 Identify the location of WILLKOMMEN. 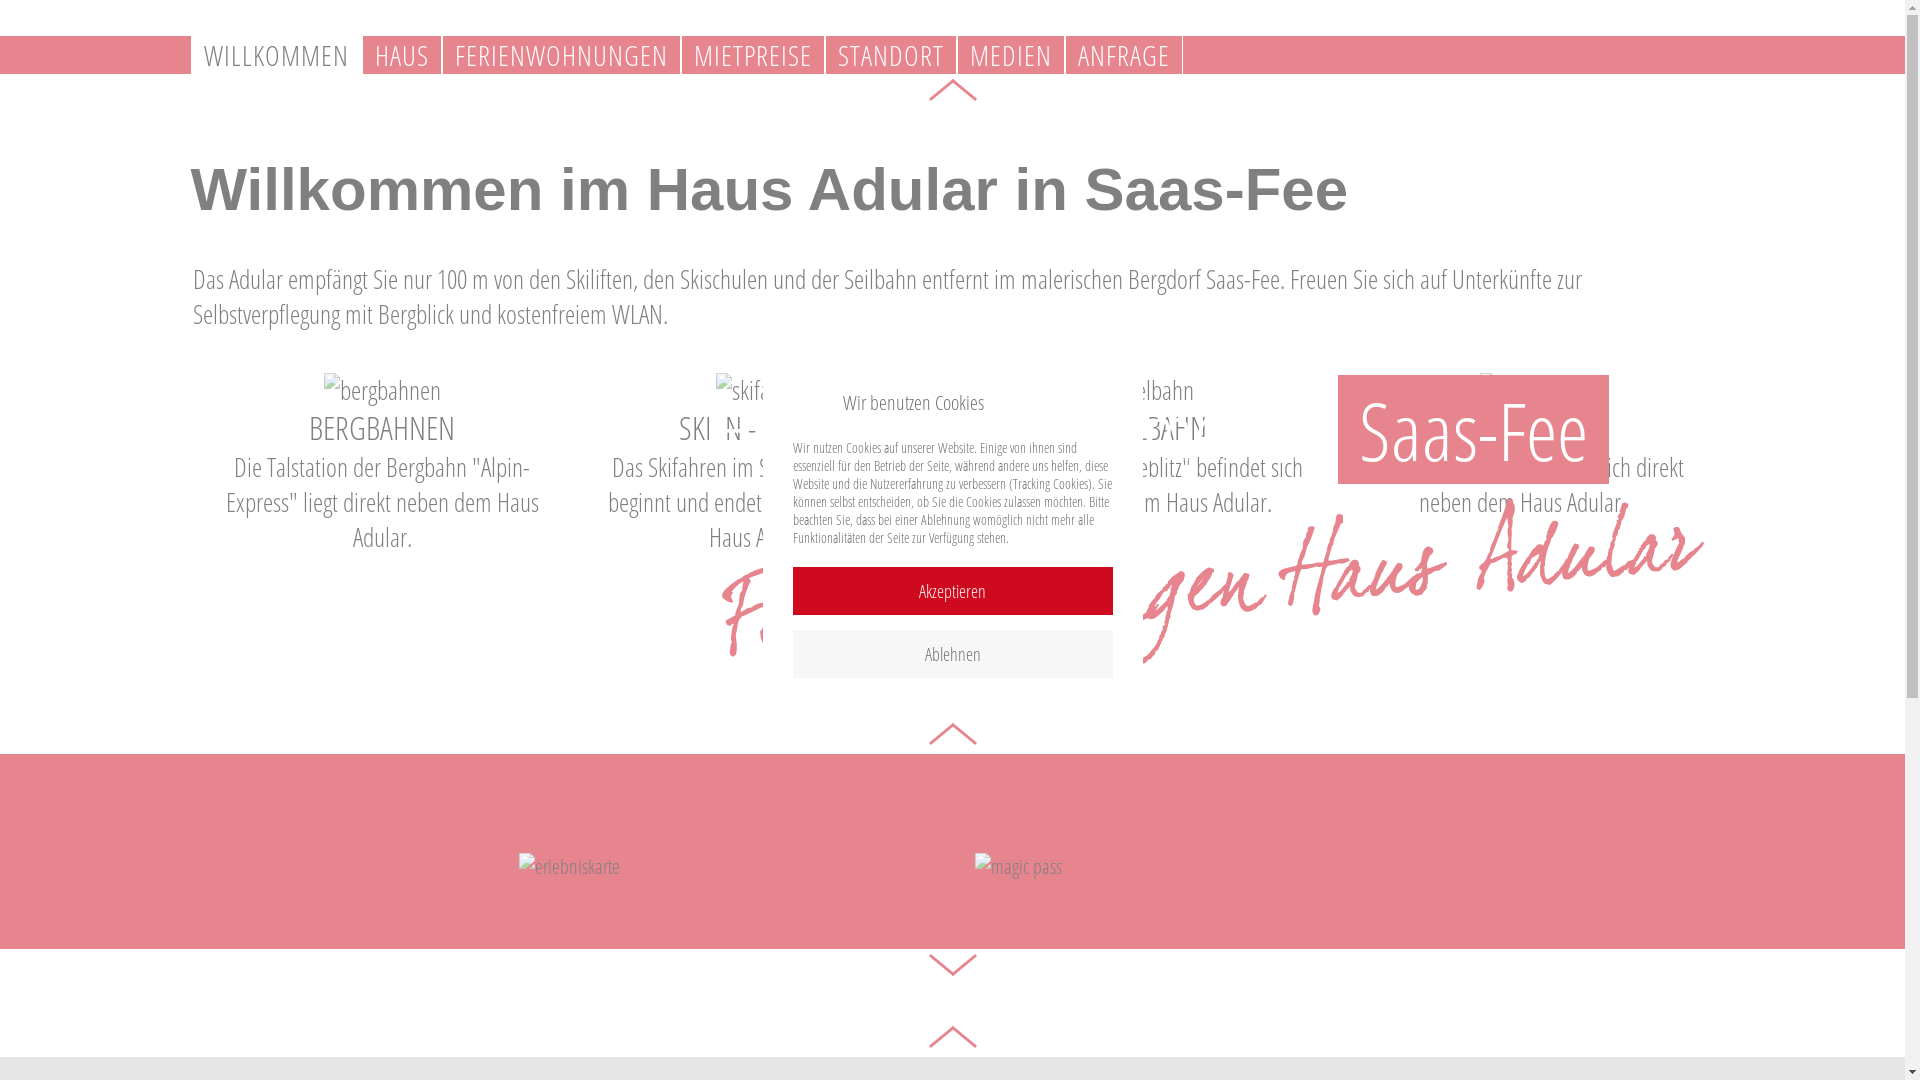
(276, 55).